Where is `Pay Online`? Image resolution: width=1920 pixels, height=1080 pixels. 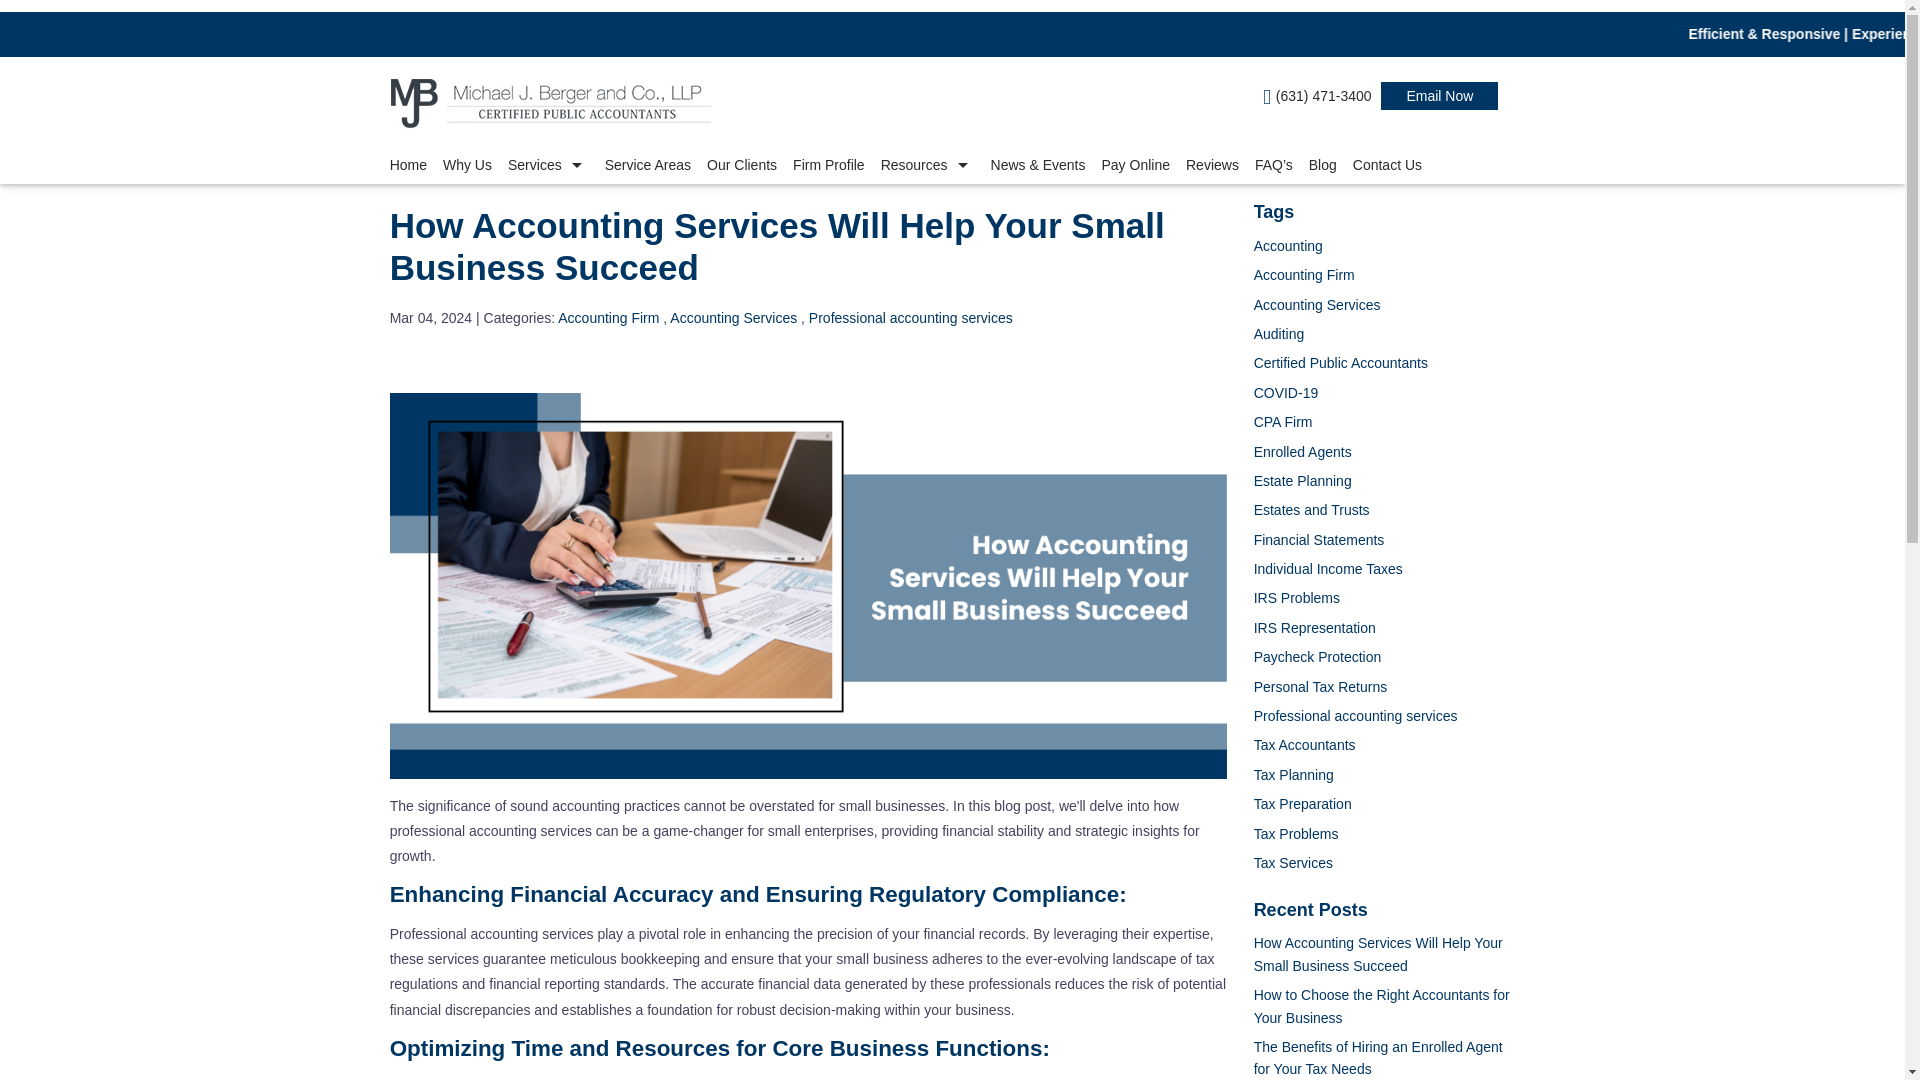 Pay Online is located at coordinates (1136, 166).